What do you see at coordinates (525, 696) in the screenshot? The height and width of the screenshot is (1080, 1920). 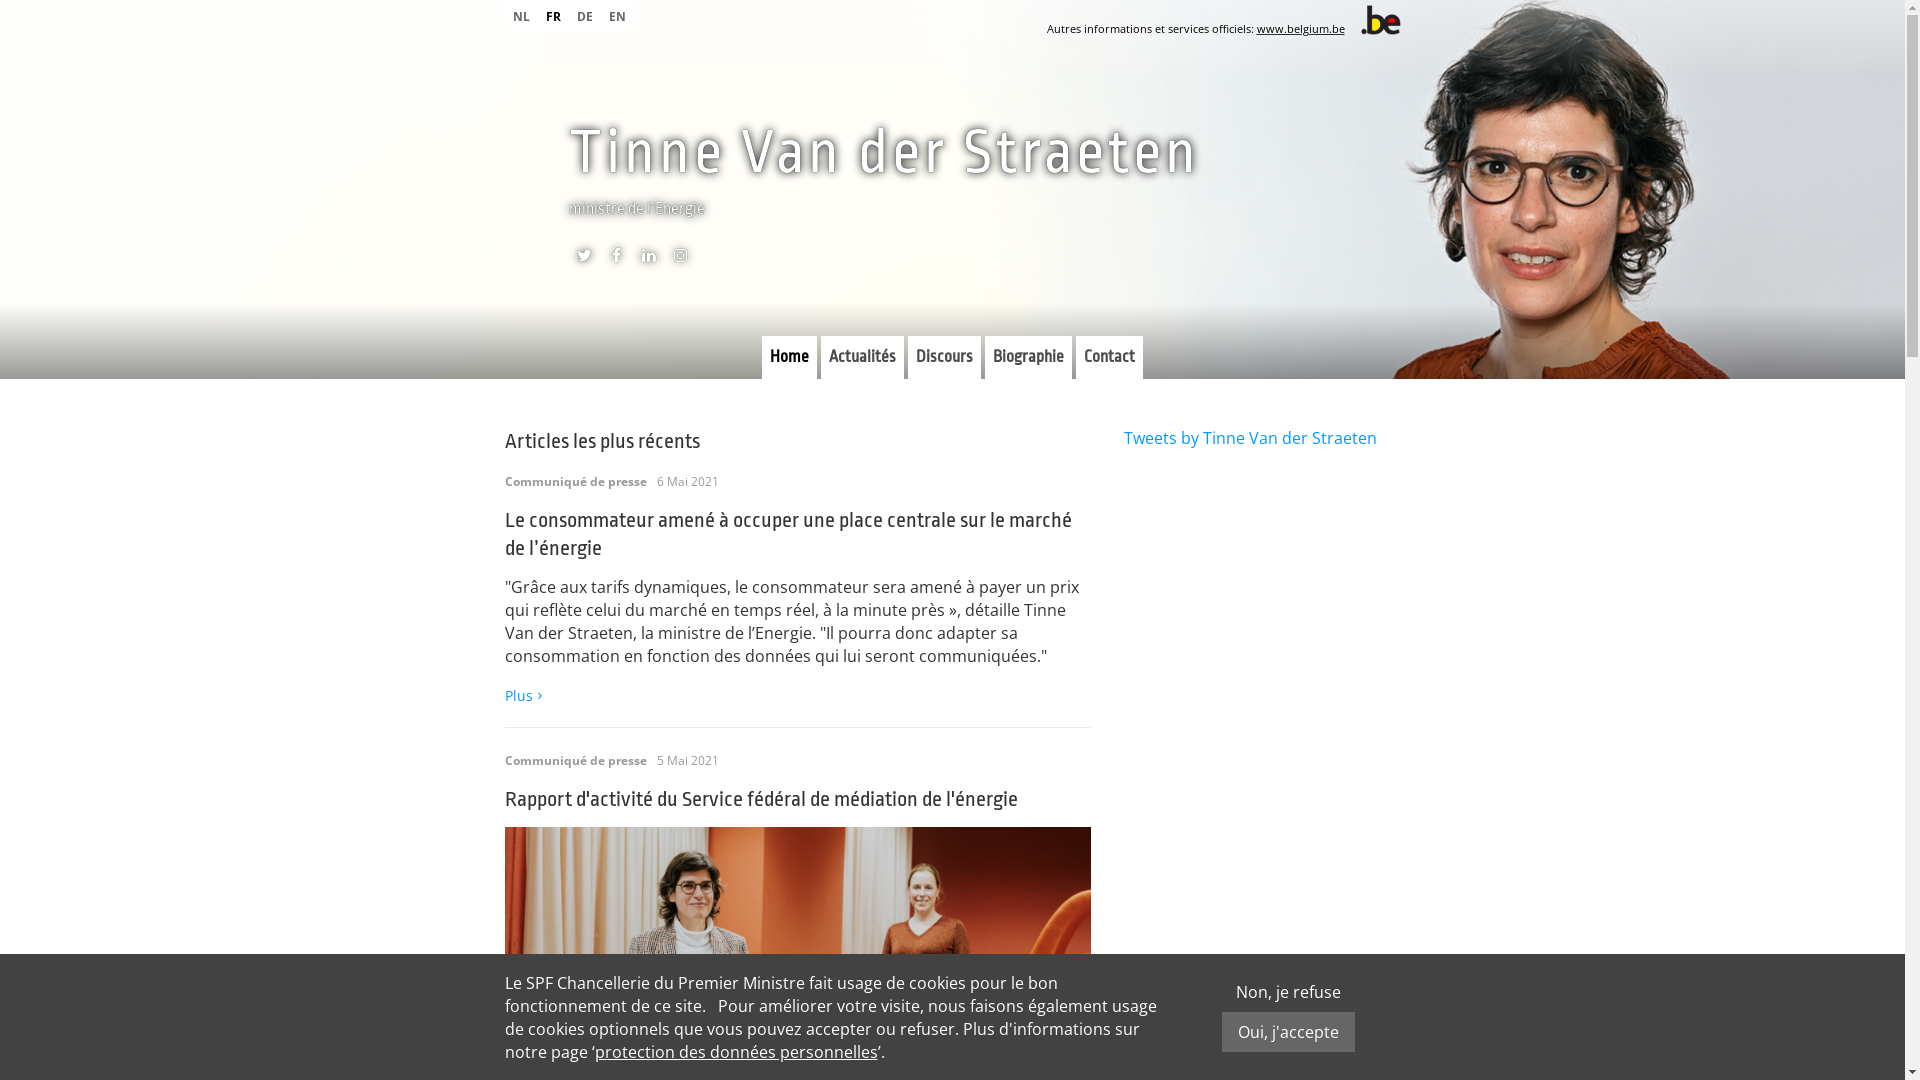 I see `Plus` at bounding box center [525, 696].